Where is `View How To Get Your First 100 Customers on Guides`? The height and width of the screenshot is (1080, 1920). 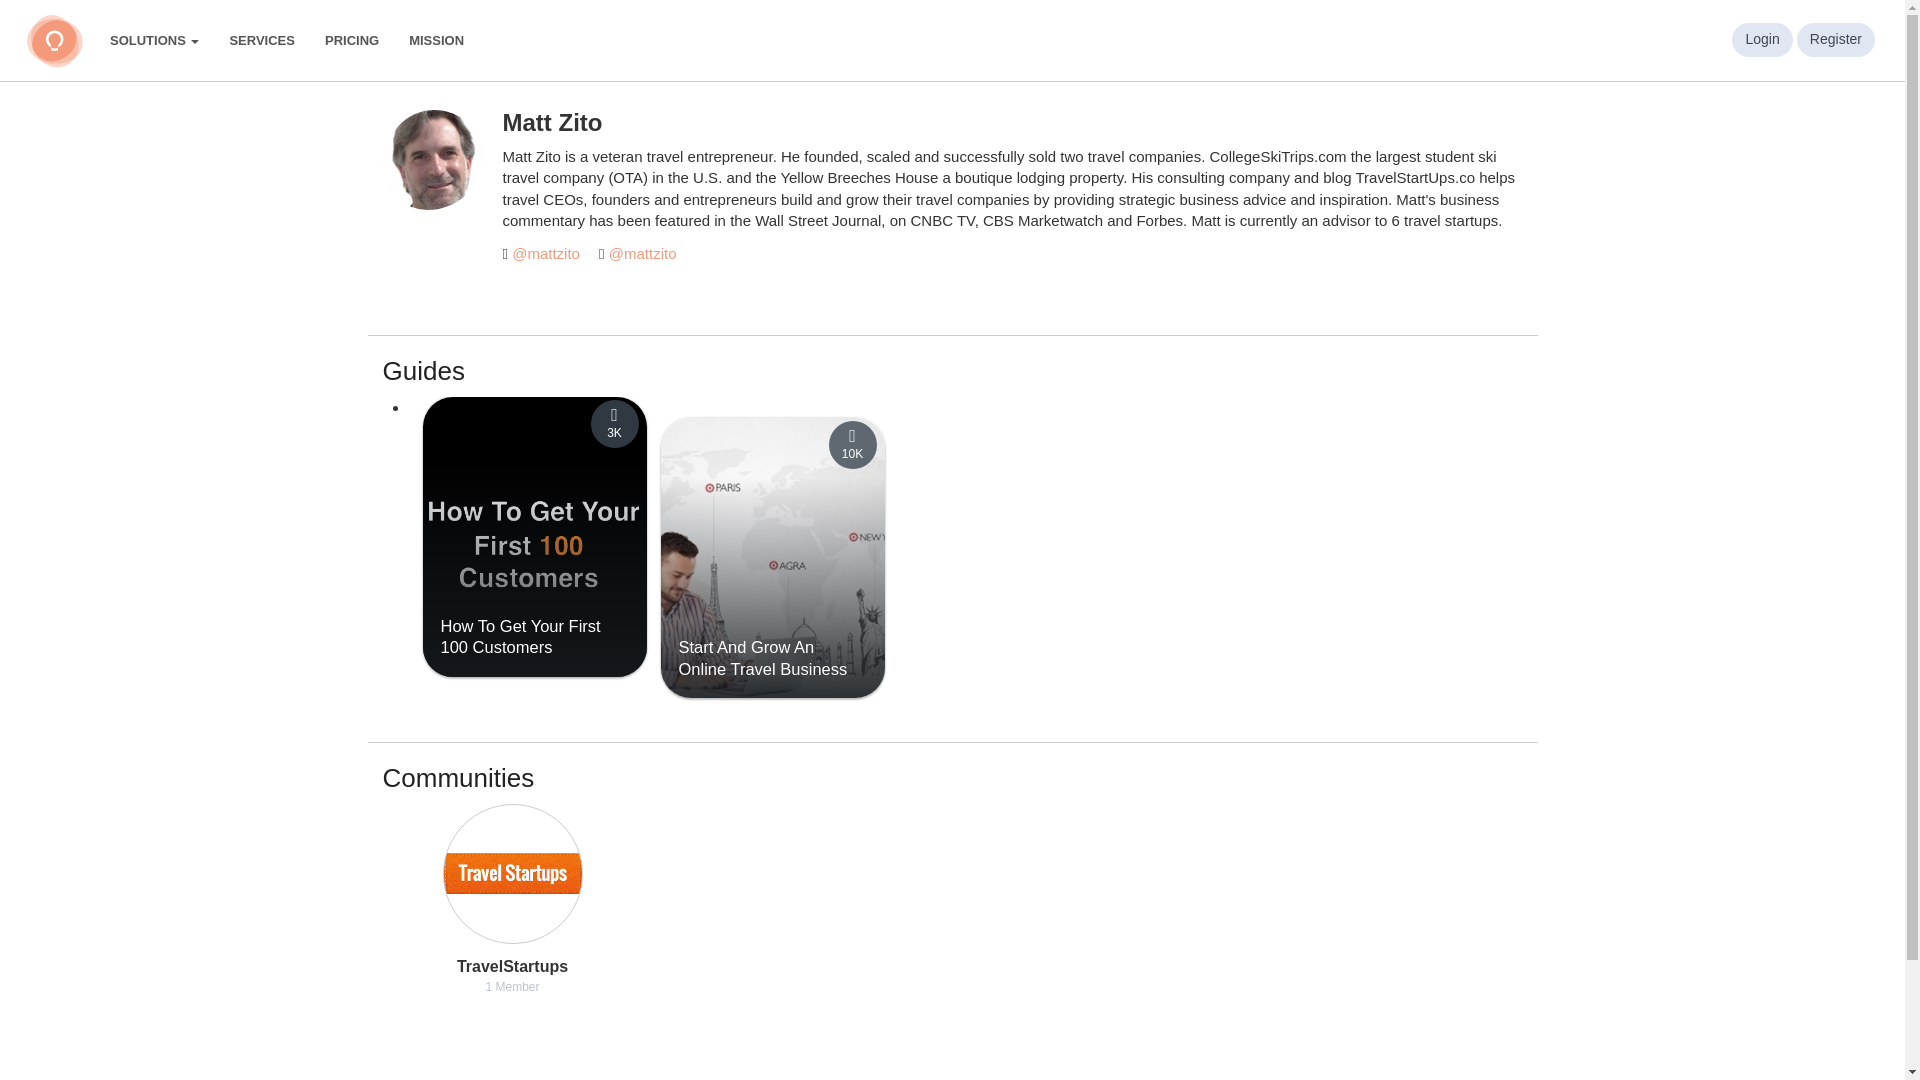 View How To Get Your First 100 Customers on Guides is located at coordinates (519, 636).